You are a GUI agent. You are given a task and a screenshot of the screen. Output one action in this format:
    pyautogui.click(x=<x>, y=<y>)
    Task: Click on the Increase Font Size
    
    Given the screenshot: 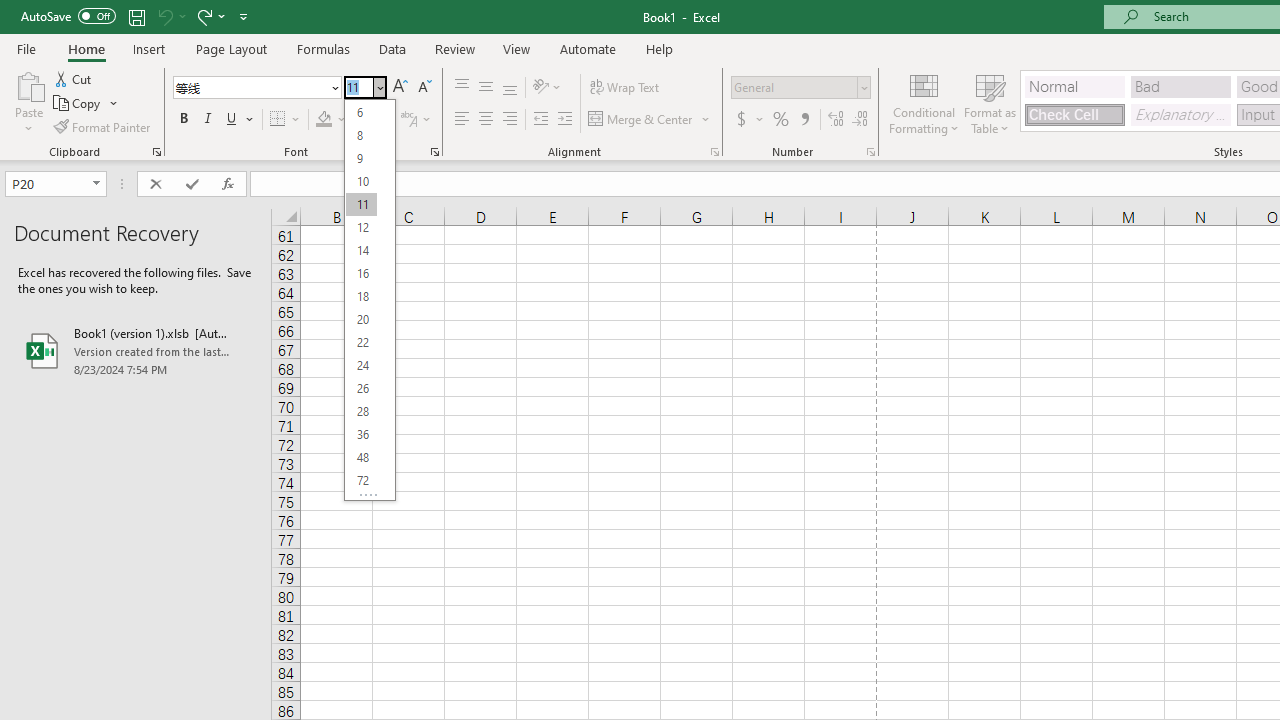 What is the action you would take?
    pyautogui.click(x=400, y=88)
    